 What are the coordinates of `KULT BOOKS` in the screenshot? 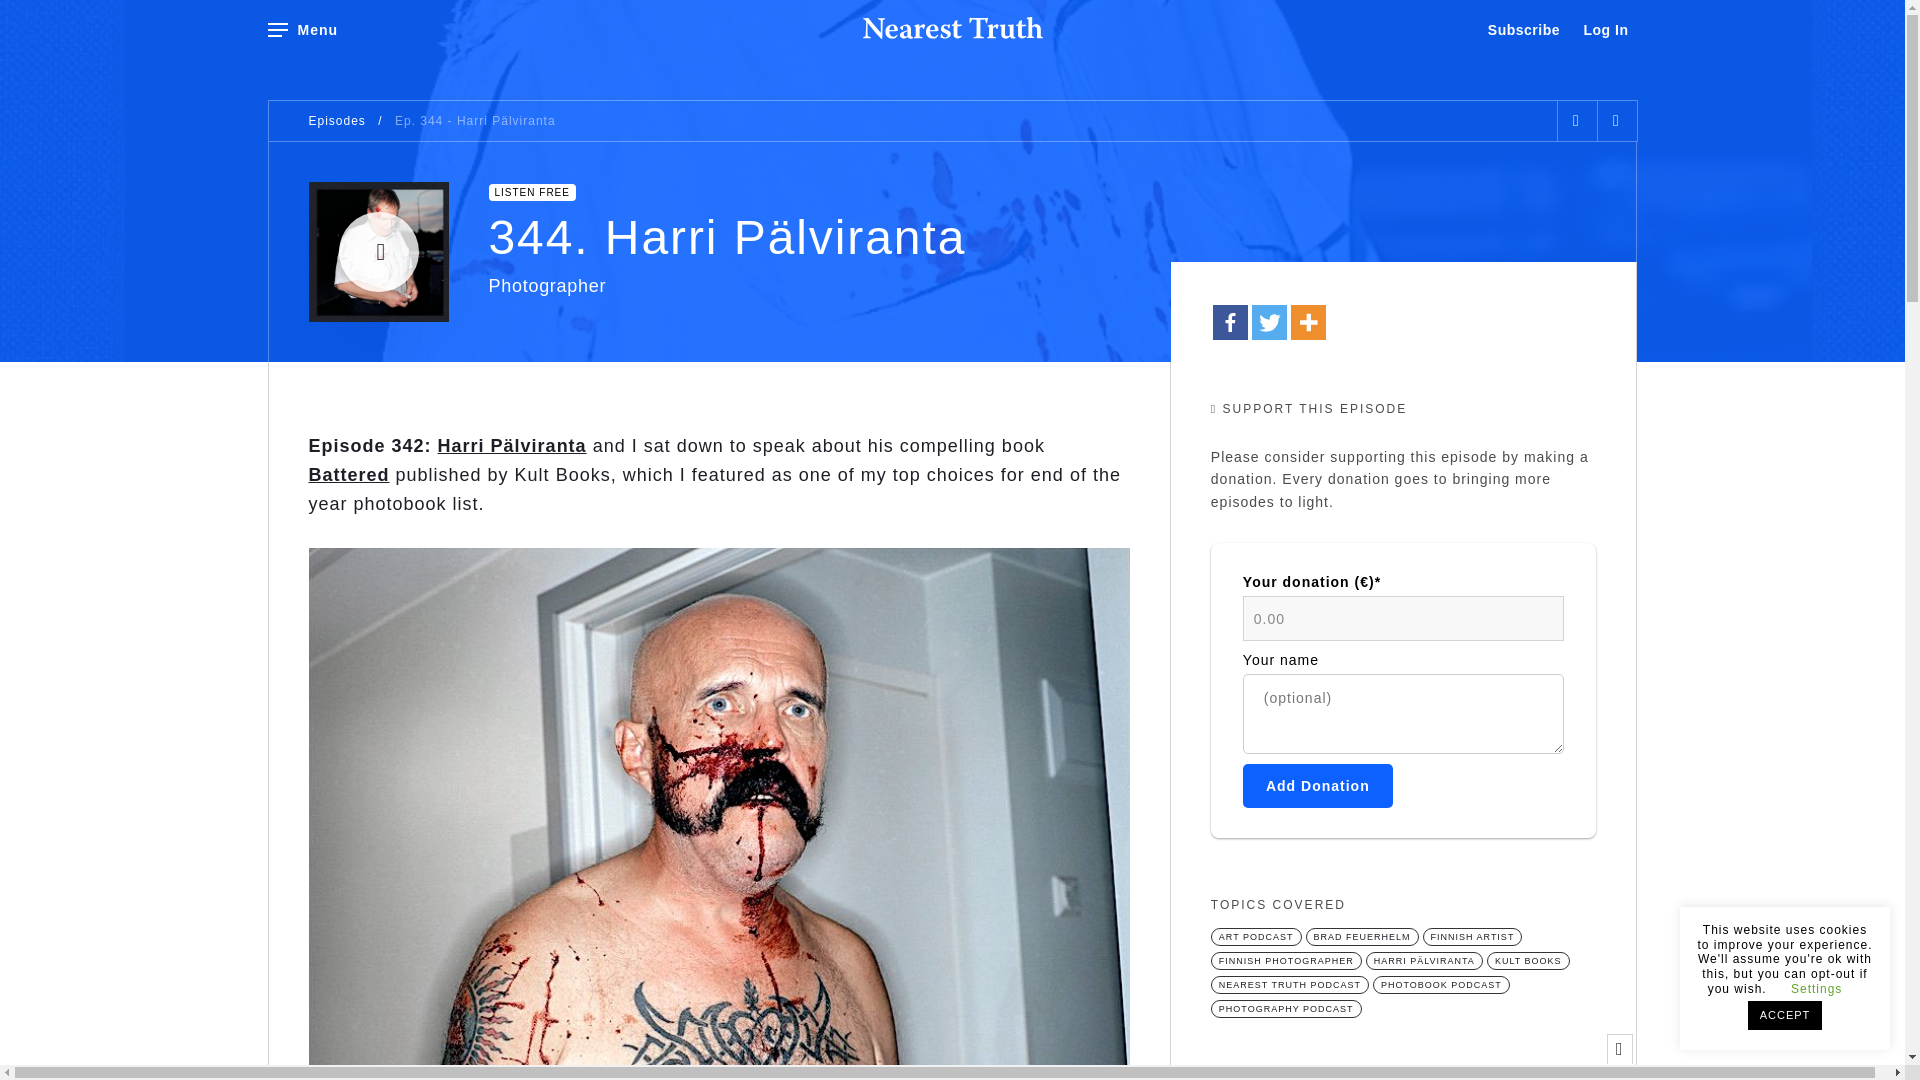 It's located at (1528, 960).